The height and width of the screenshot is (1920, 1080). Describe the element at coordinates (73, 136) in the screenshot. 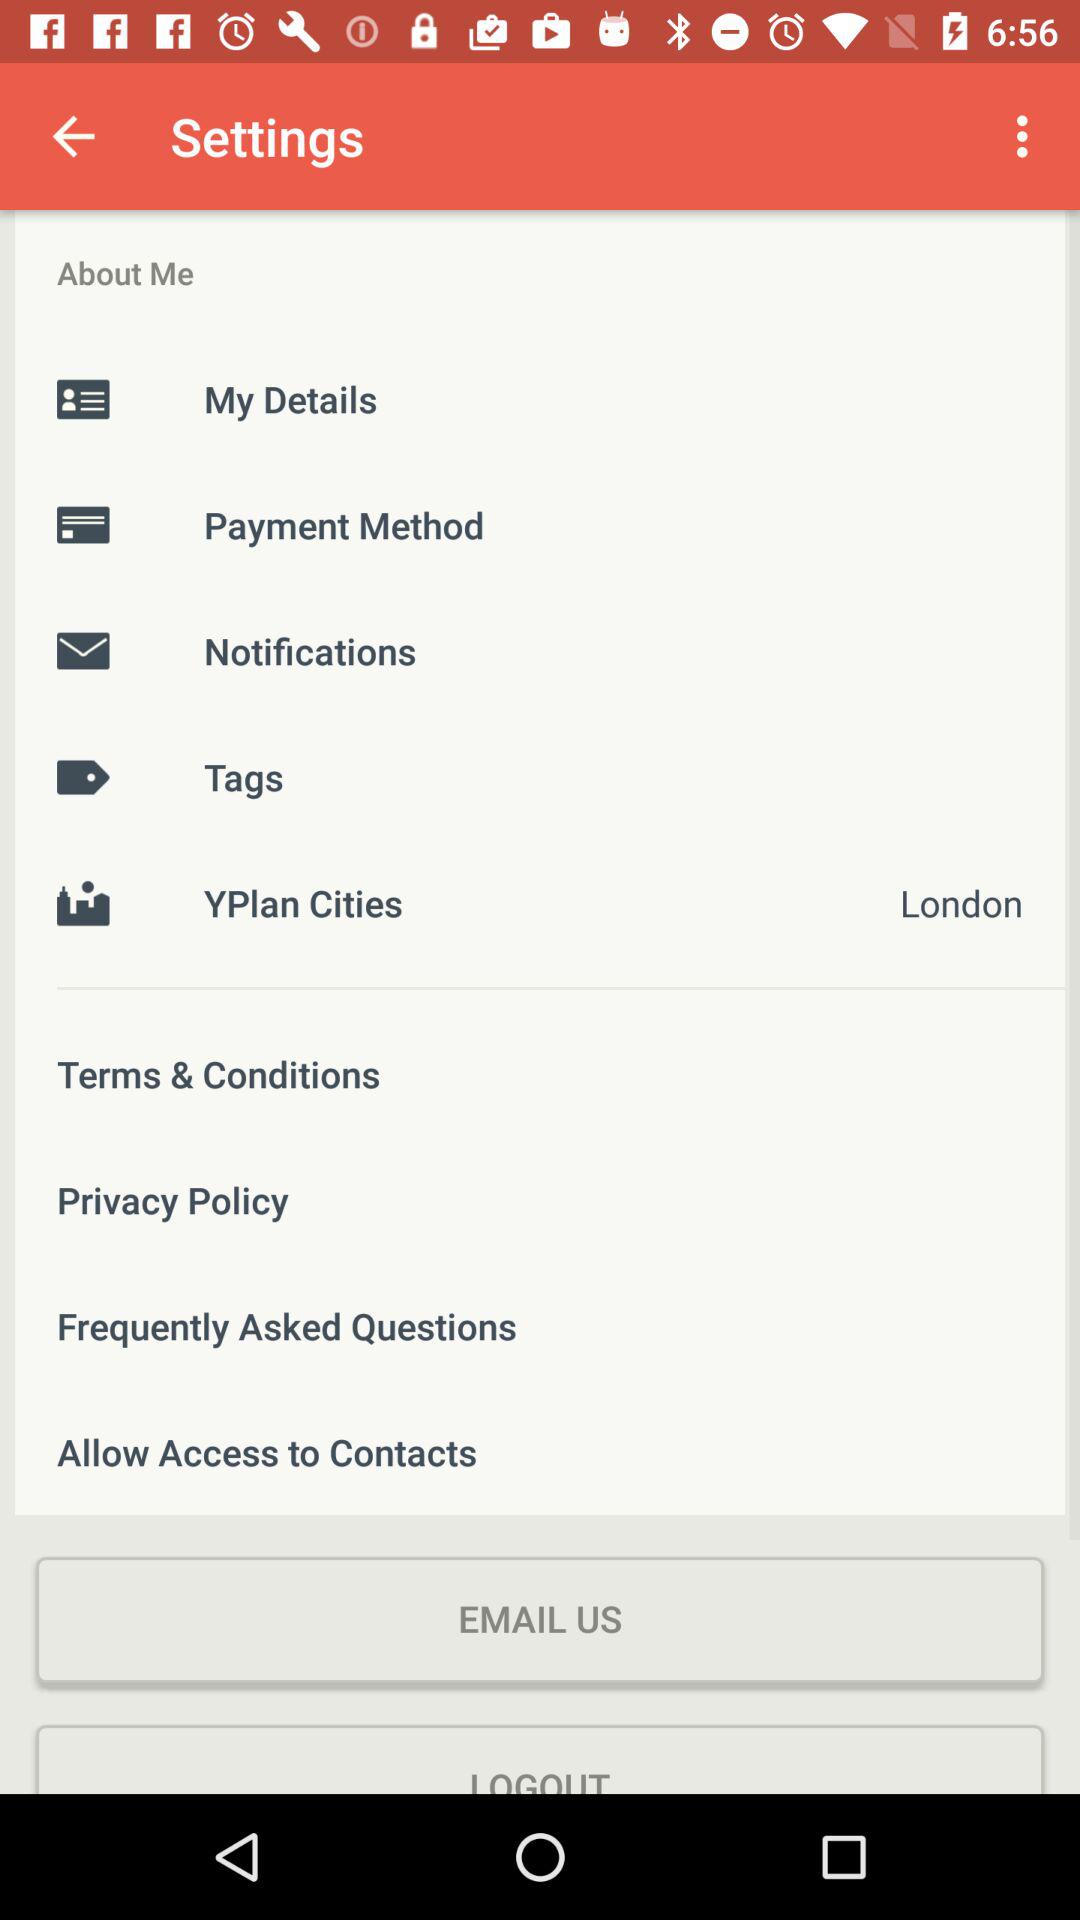

I see `choose the app to the left of  settings` at that location.